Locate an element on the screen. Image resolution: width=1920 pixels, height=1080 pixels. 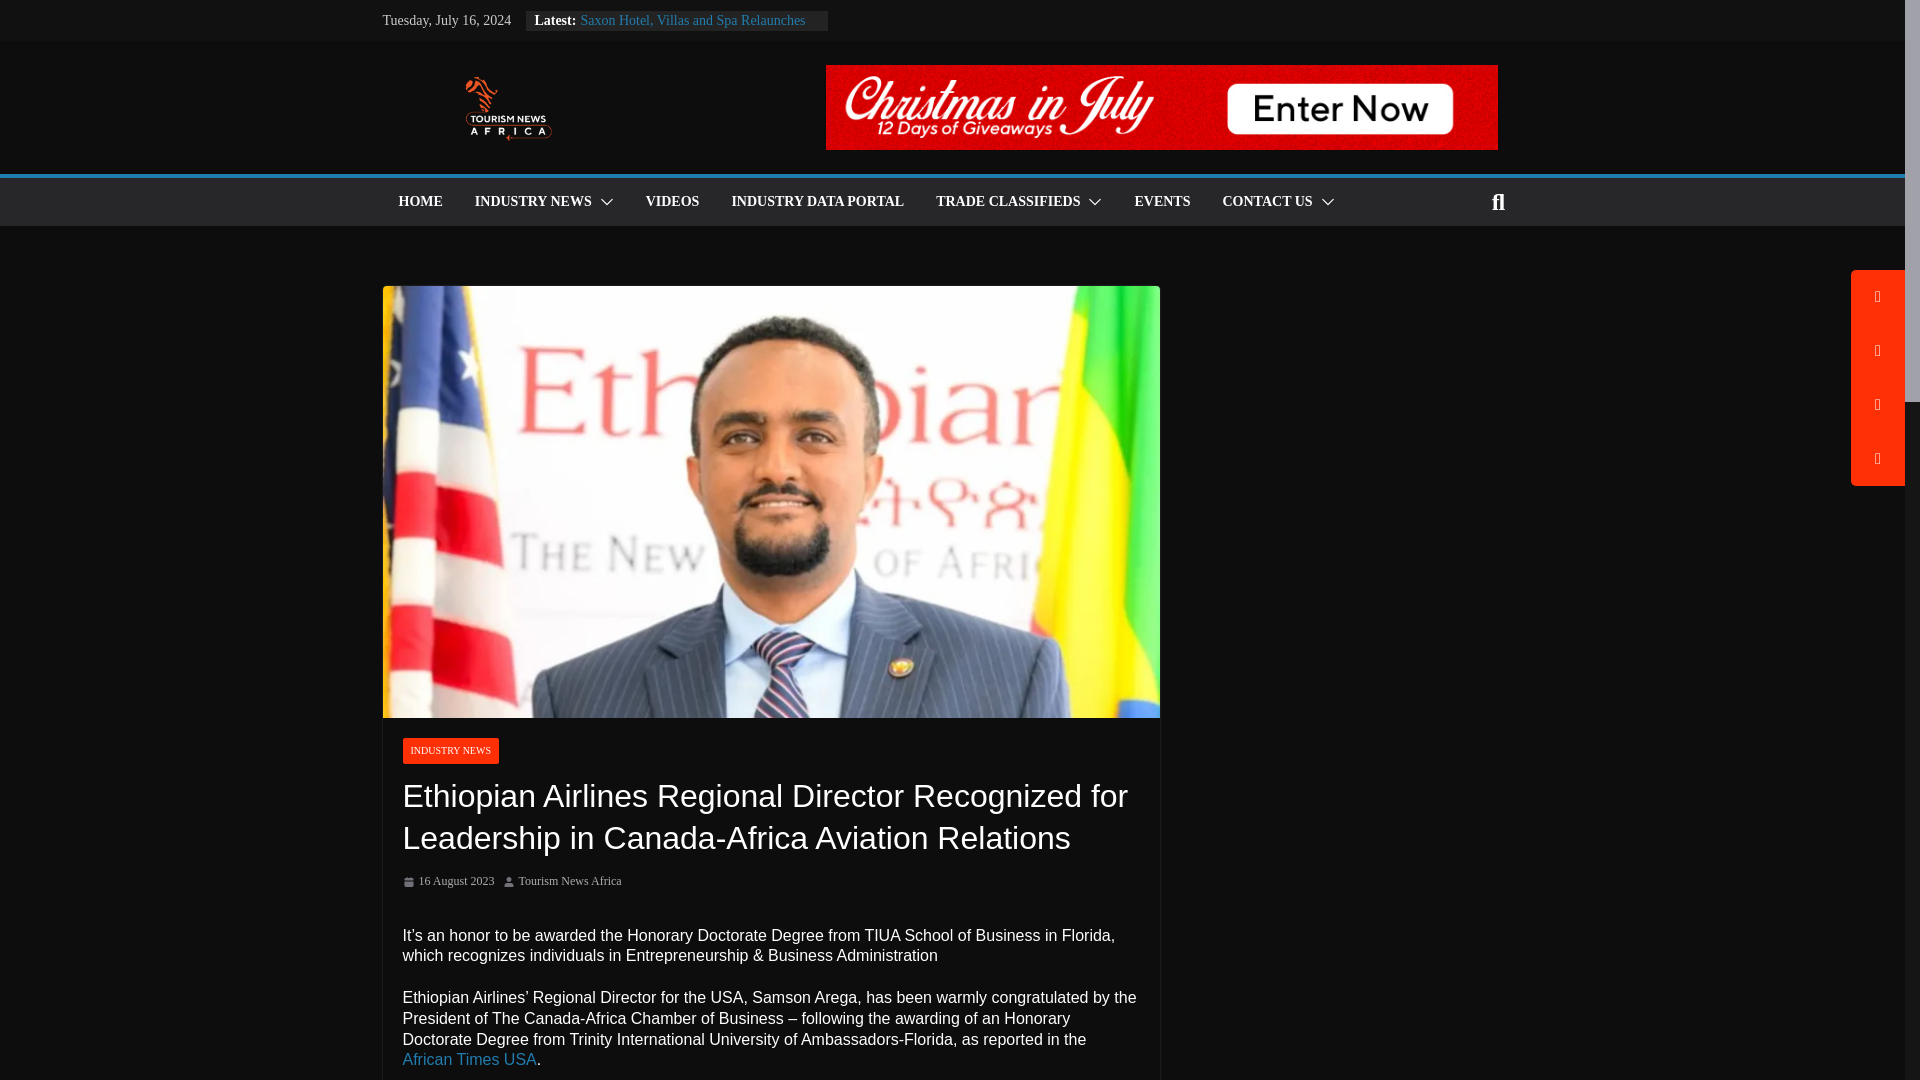
EVENTS is located at coordinates (1162, 202).